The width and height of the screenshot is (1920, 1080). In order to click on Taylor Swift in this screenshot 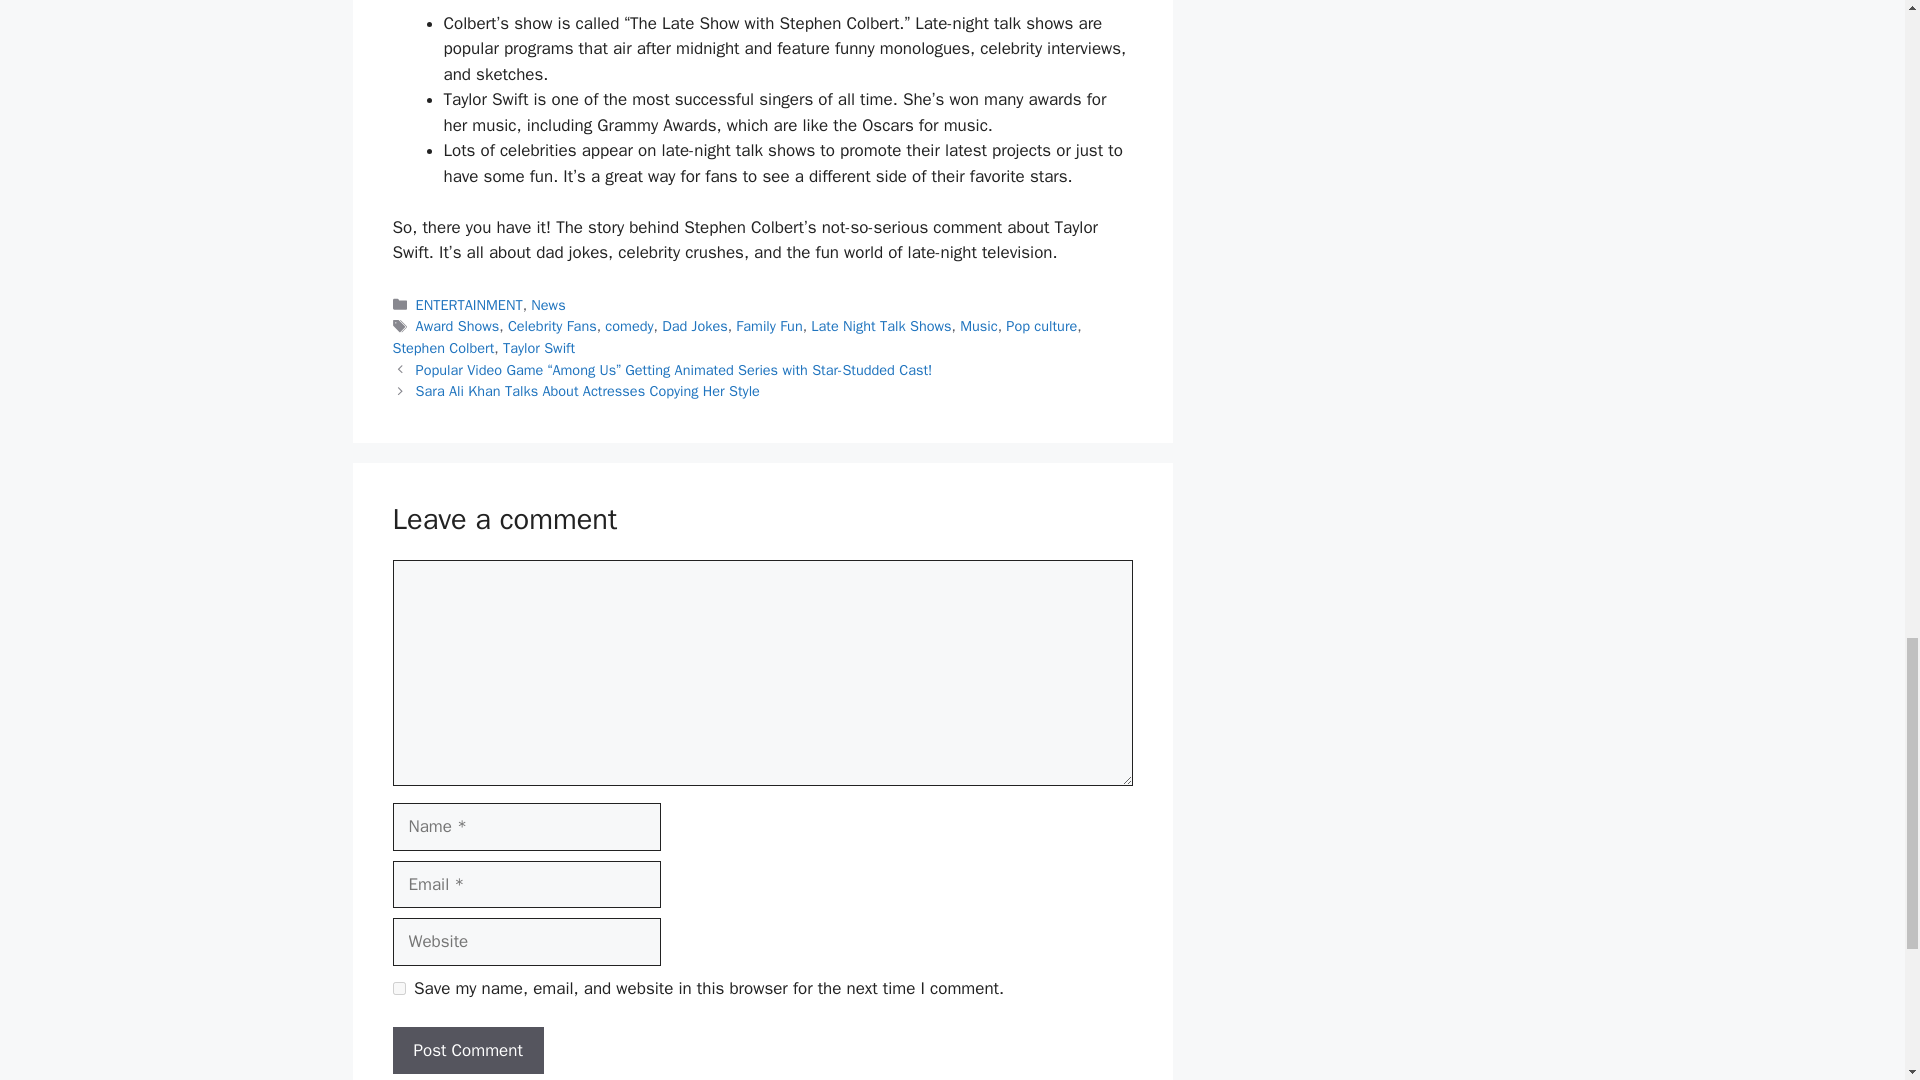, I will do `click(538, 348)`.